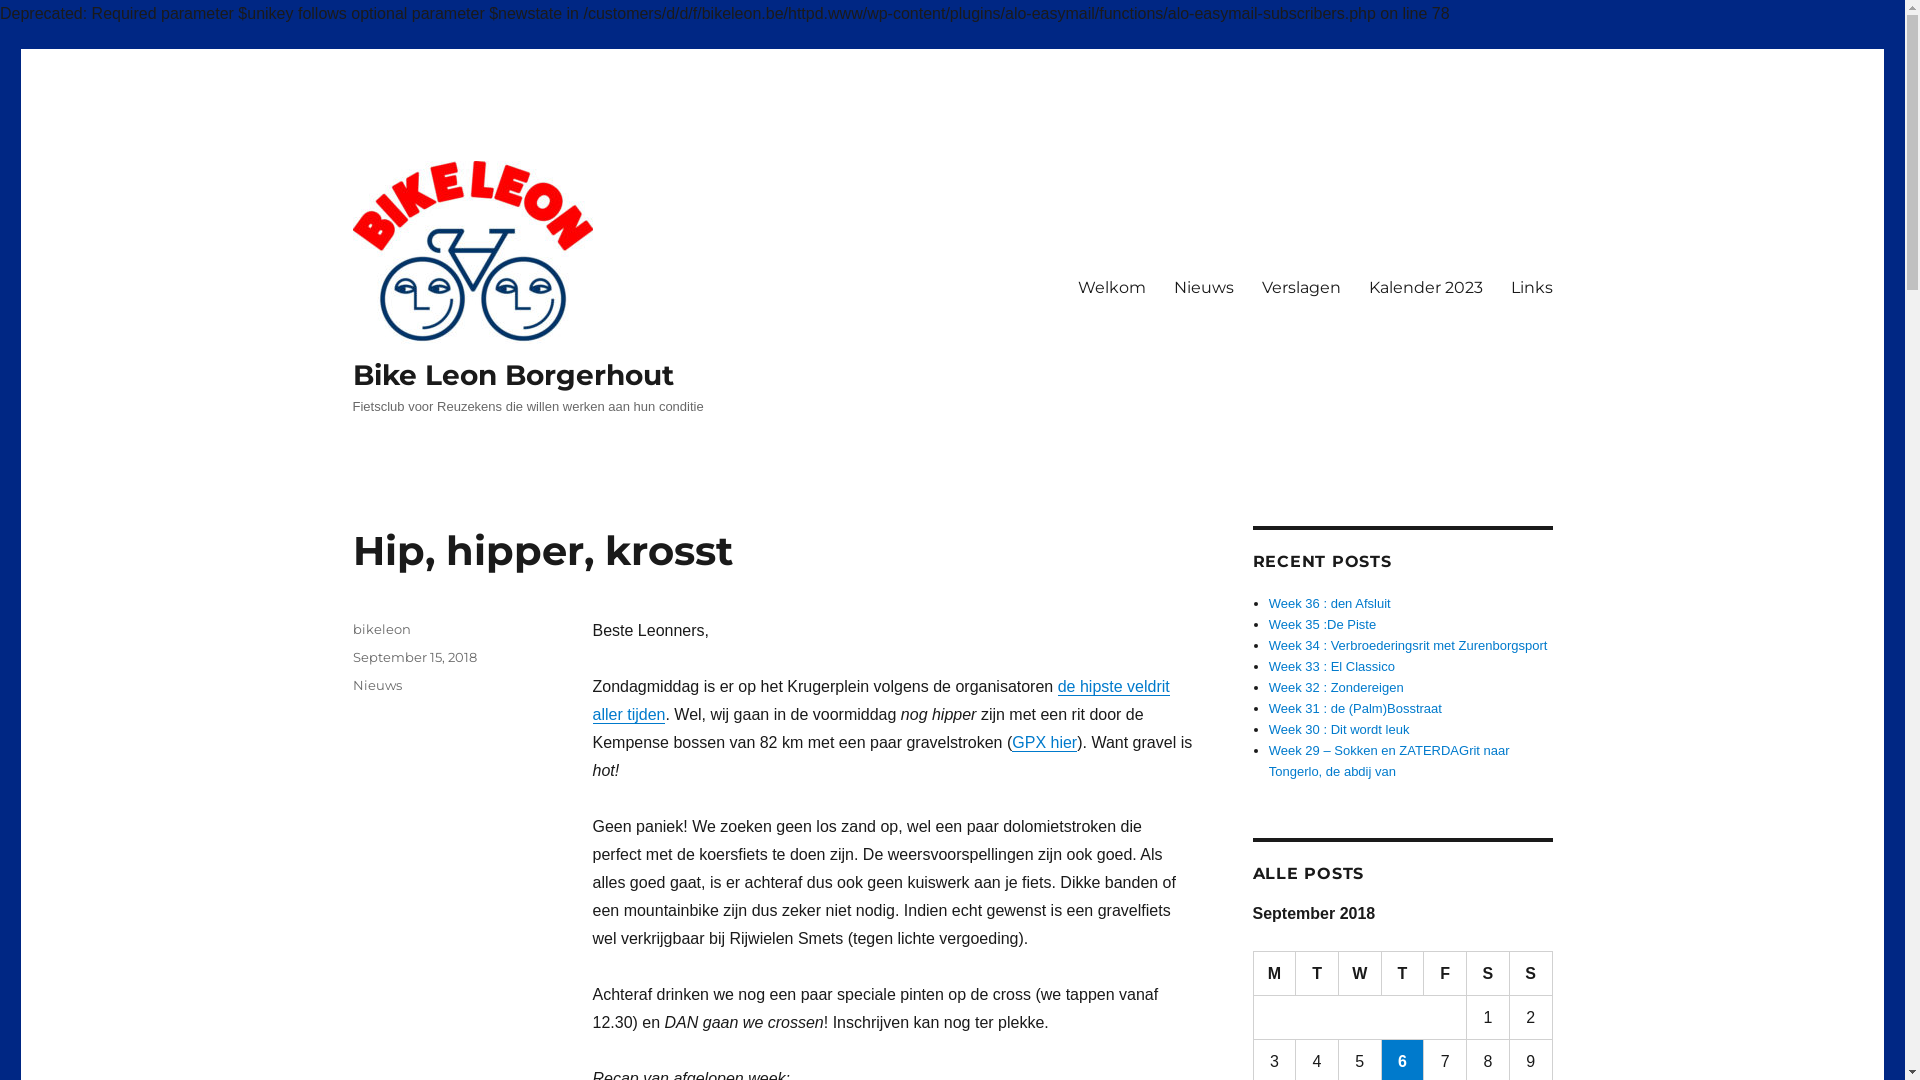  I want to click on GPX hier, so click(1044, 742).